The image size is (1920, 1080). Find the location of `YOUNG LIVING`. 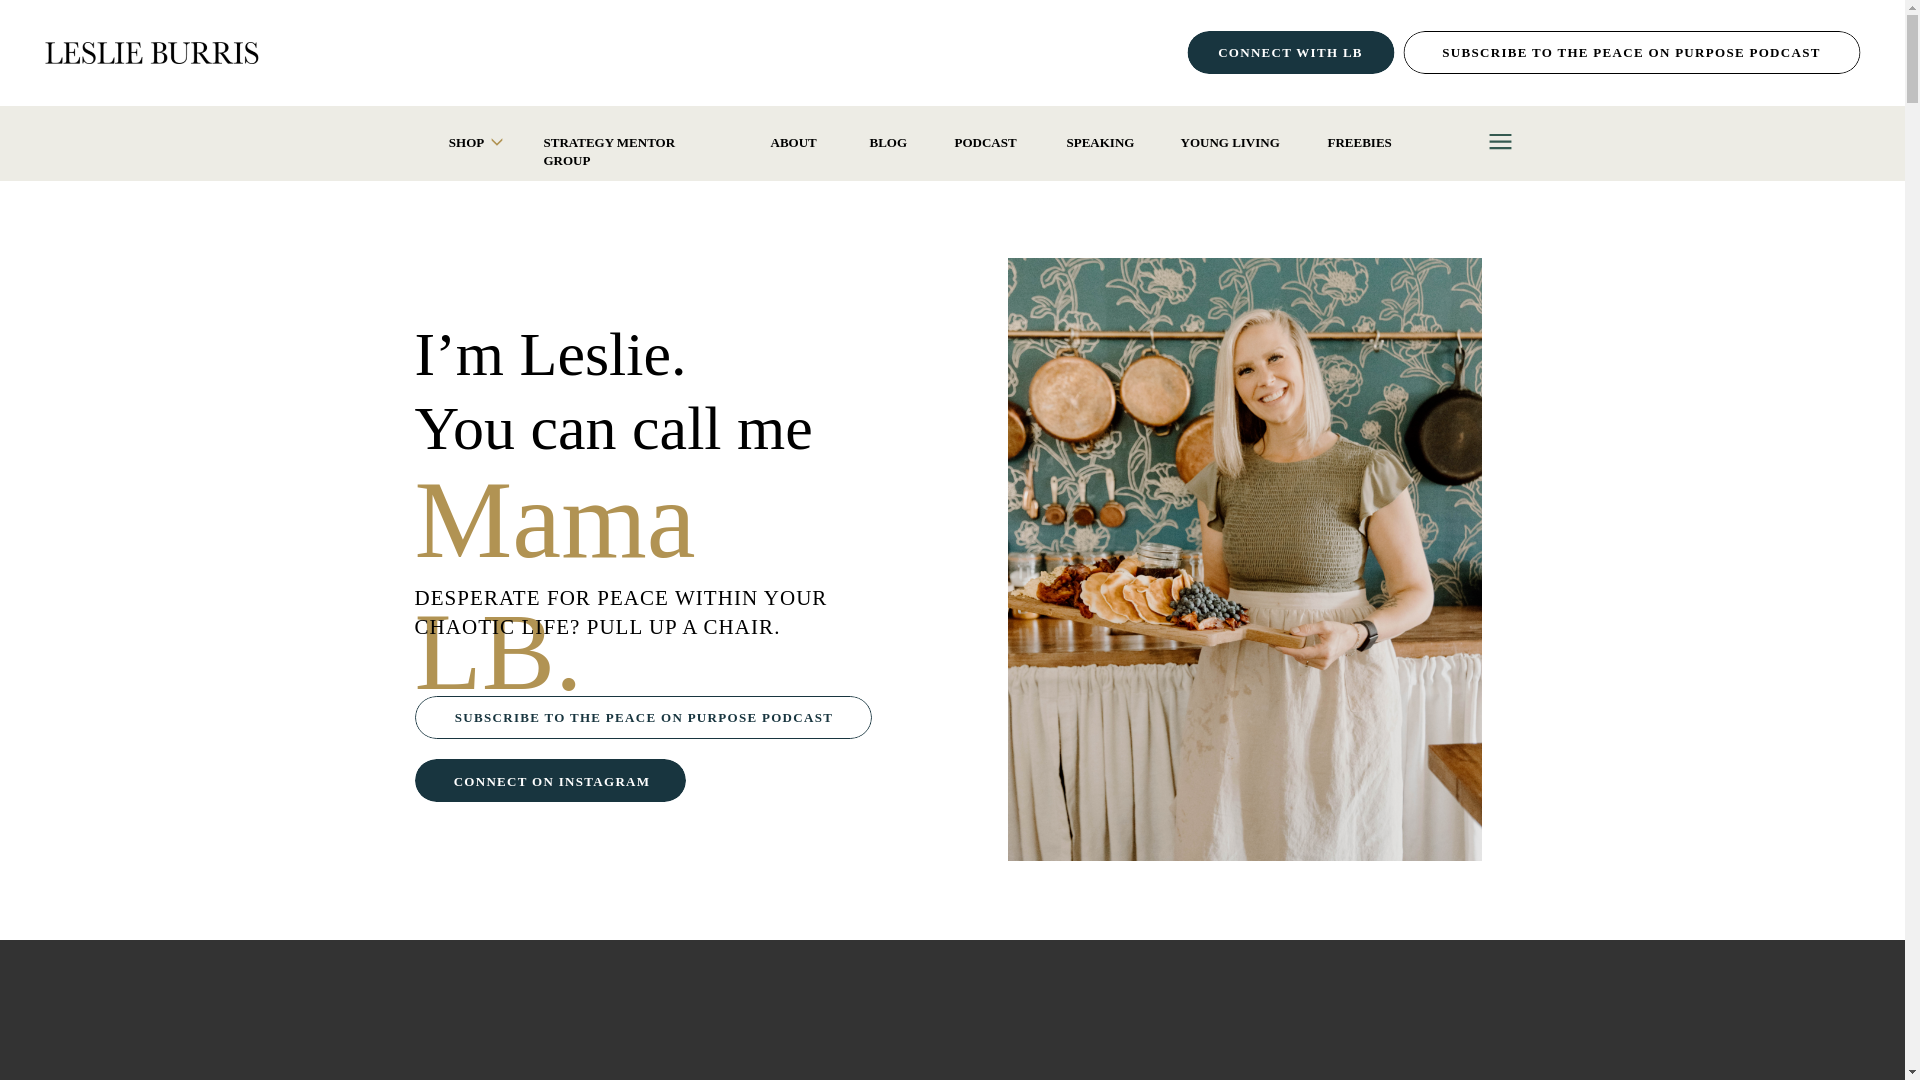

YOUNG LIVING is located at coordinates (1230, 142).